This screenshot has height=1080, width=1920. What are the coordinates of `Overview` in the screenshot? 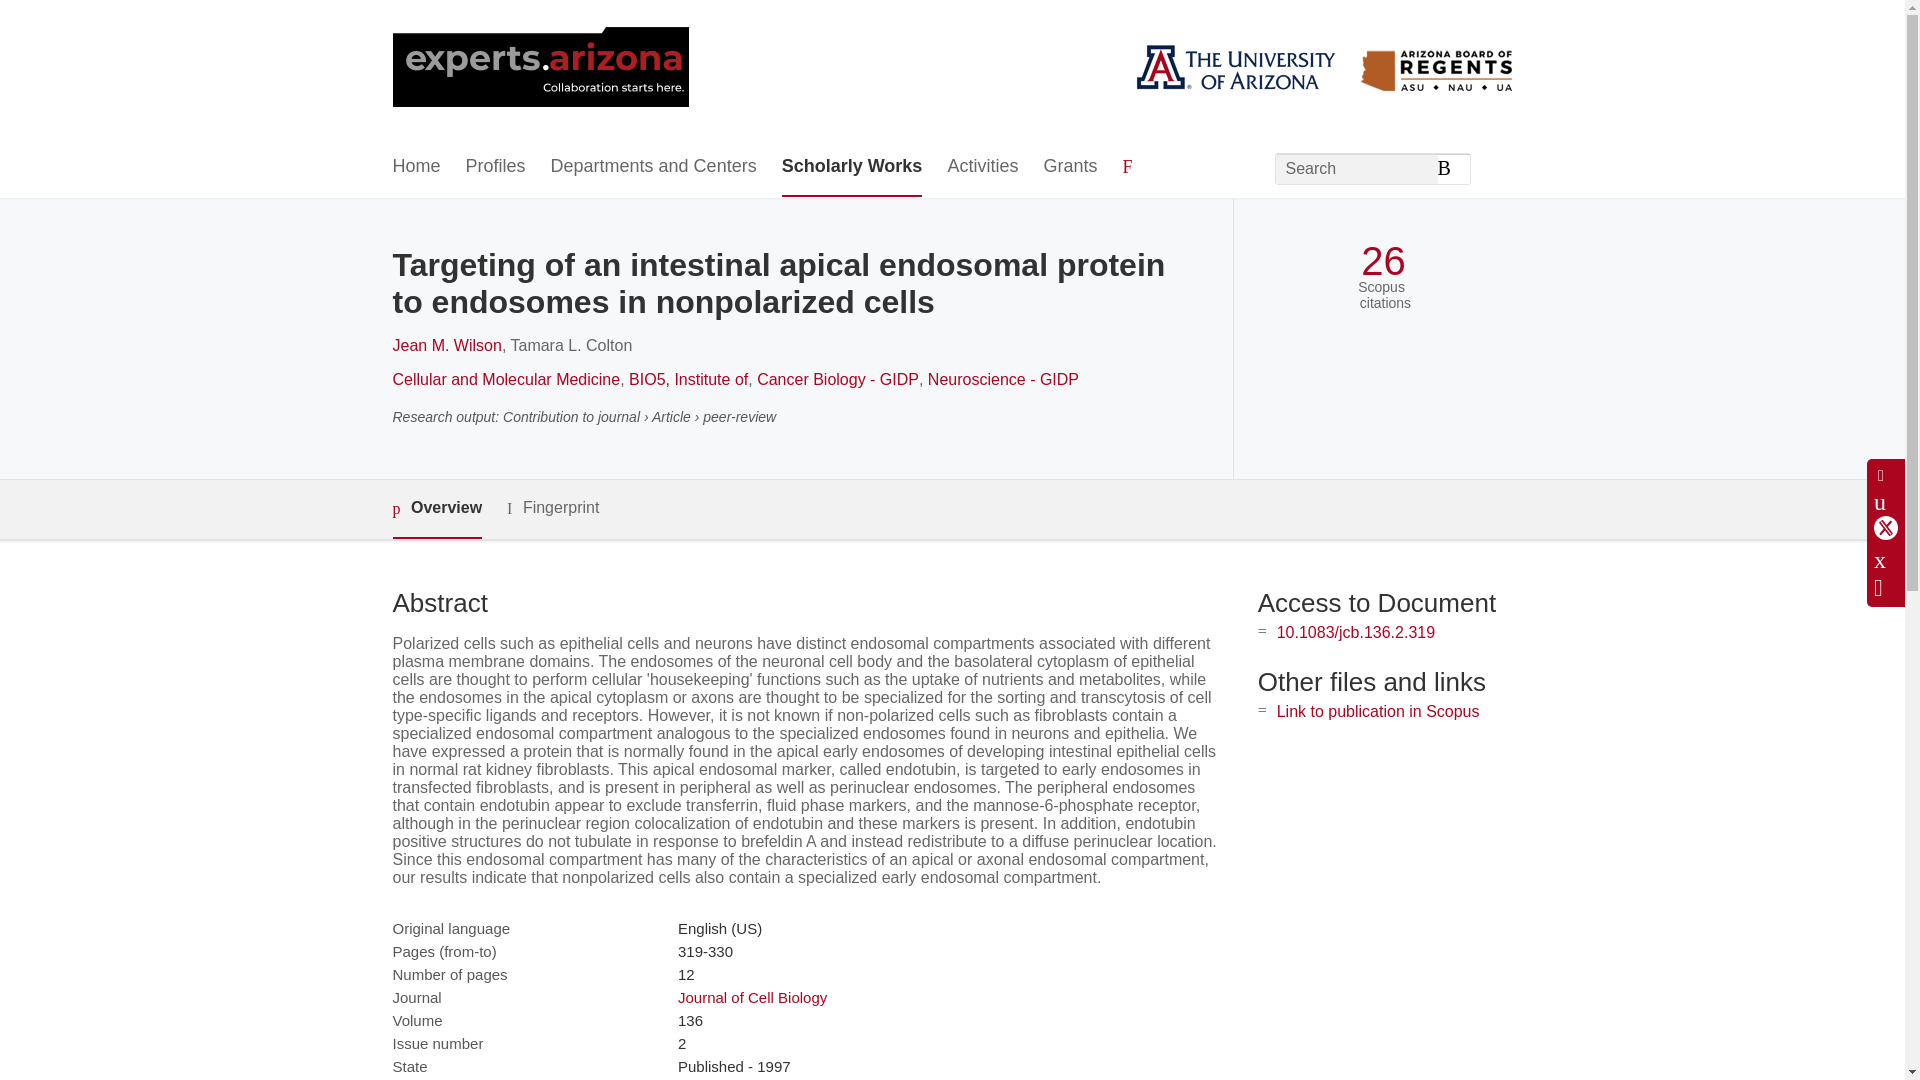 It's located at (436, 508).